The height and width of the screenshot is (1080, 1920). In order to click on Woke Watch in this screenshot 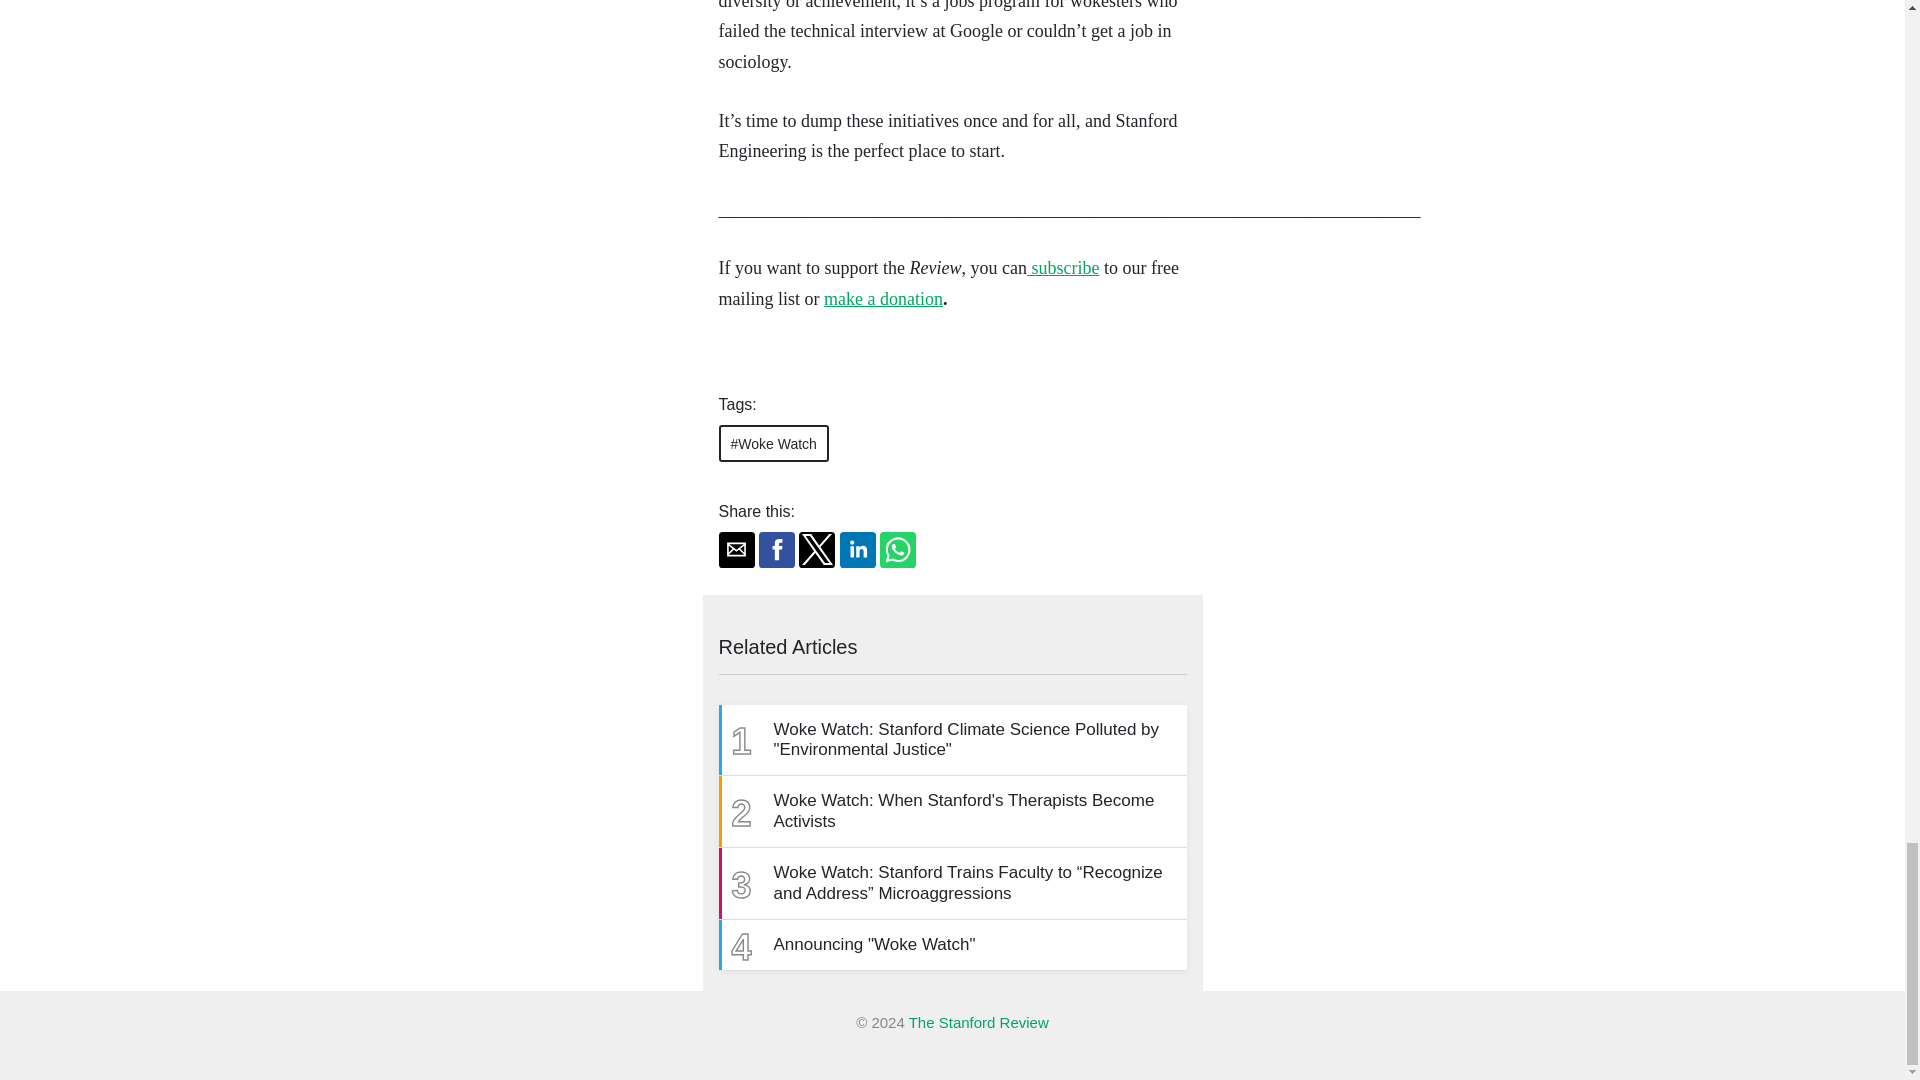, I will do `click(882, 298)`.